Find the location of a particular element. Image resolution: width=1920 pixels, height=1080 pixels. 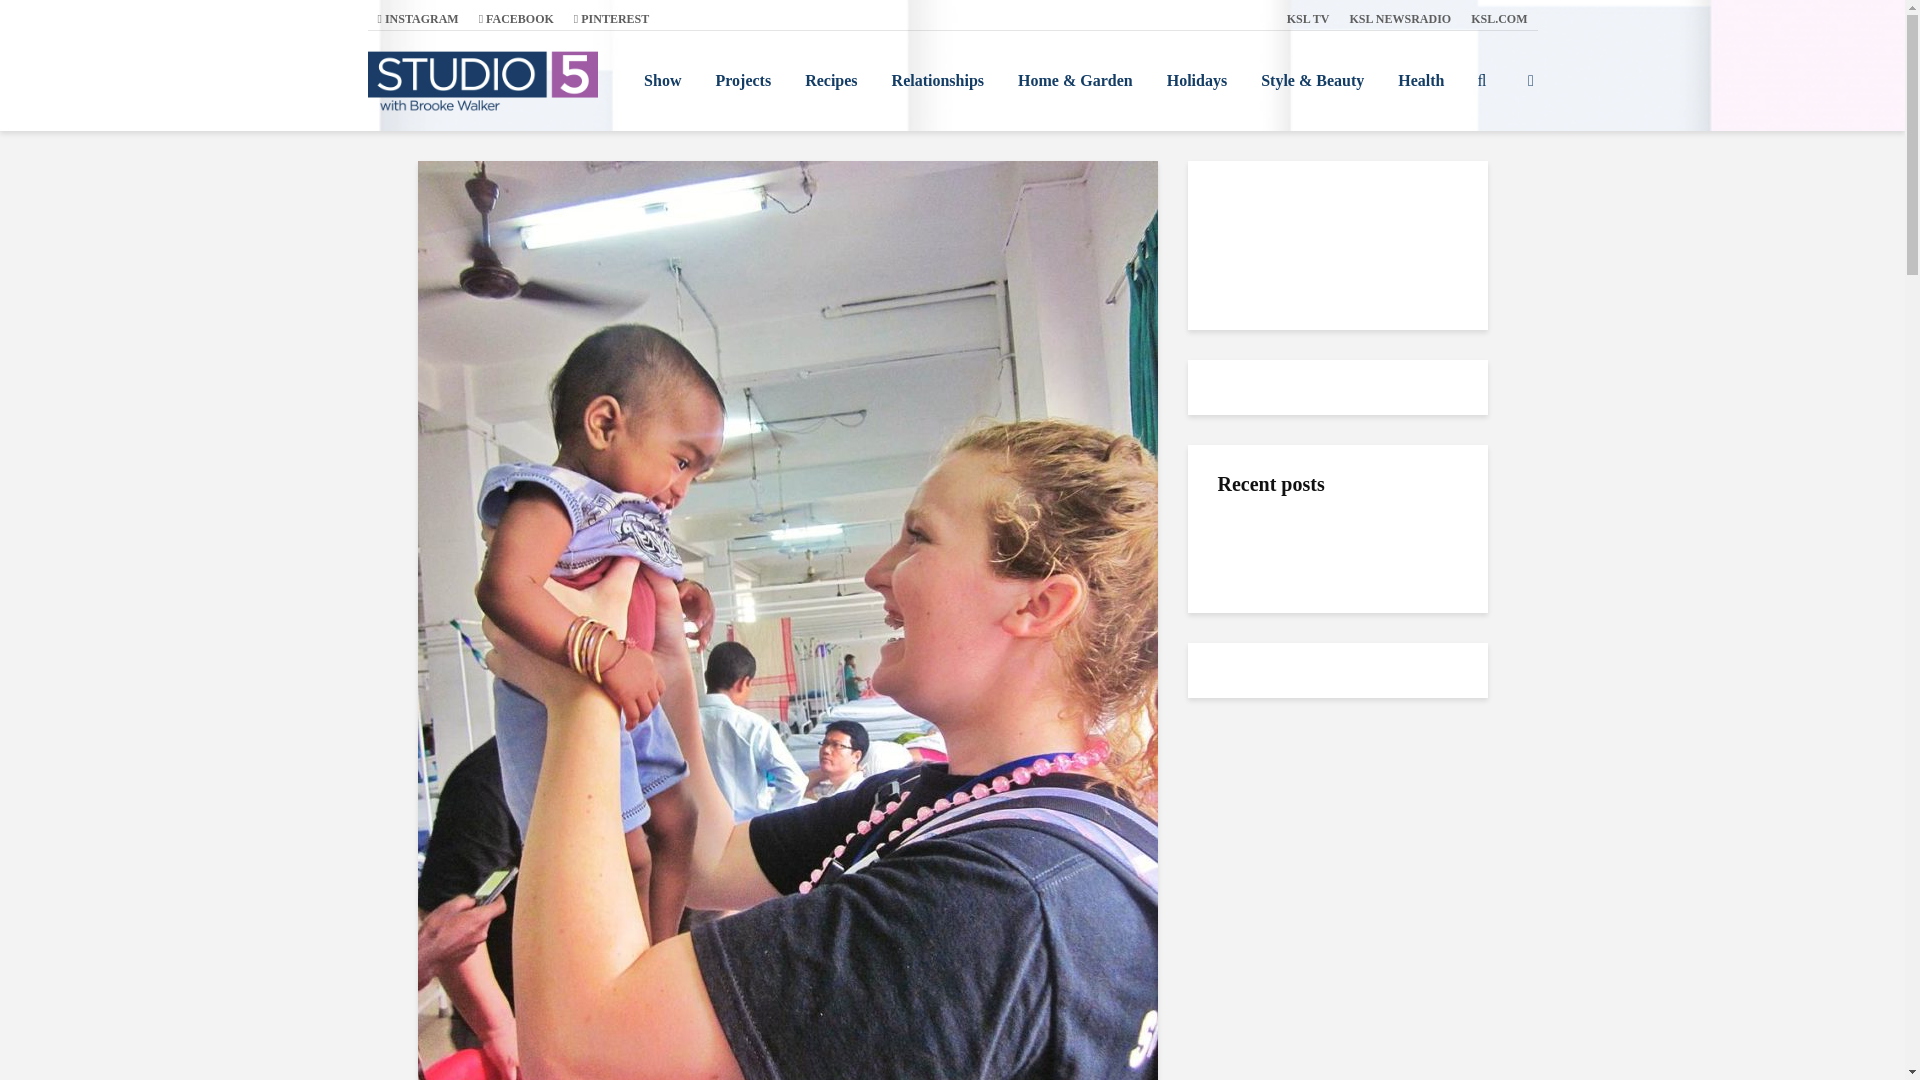

KSL NEWSRADIO is located at coordinates (1400, 18).